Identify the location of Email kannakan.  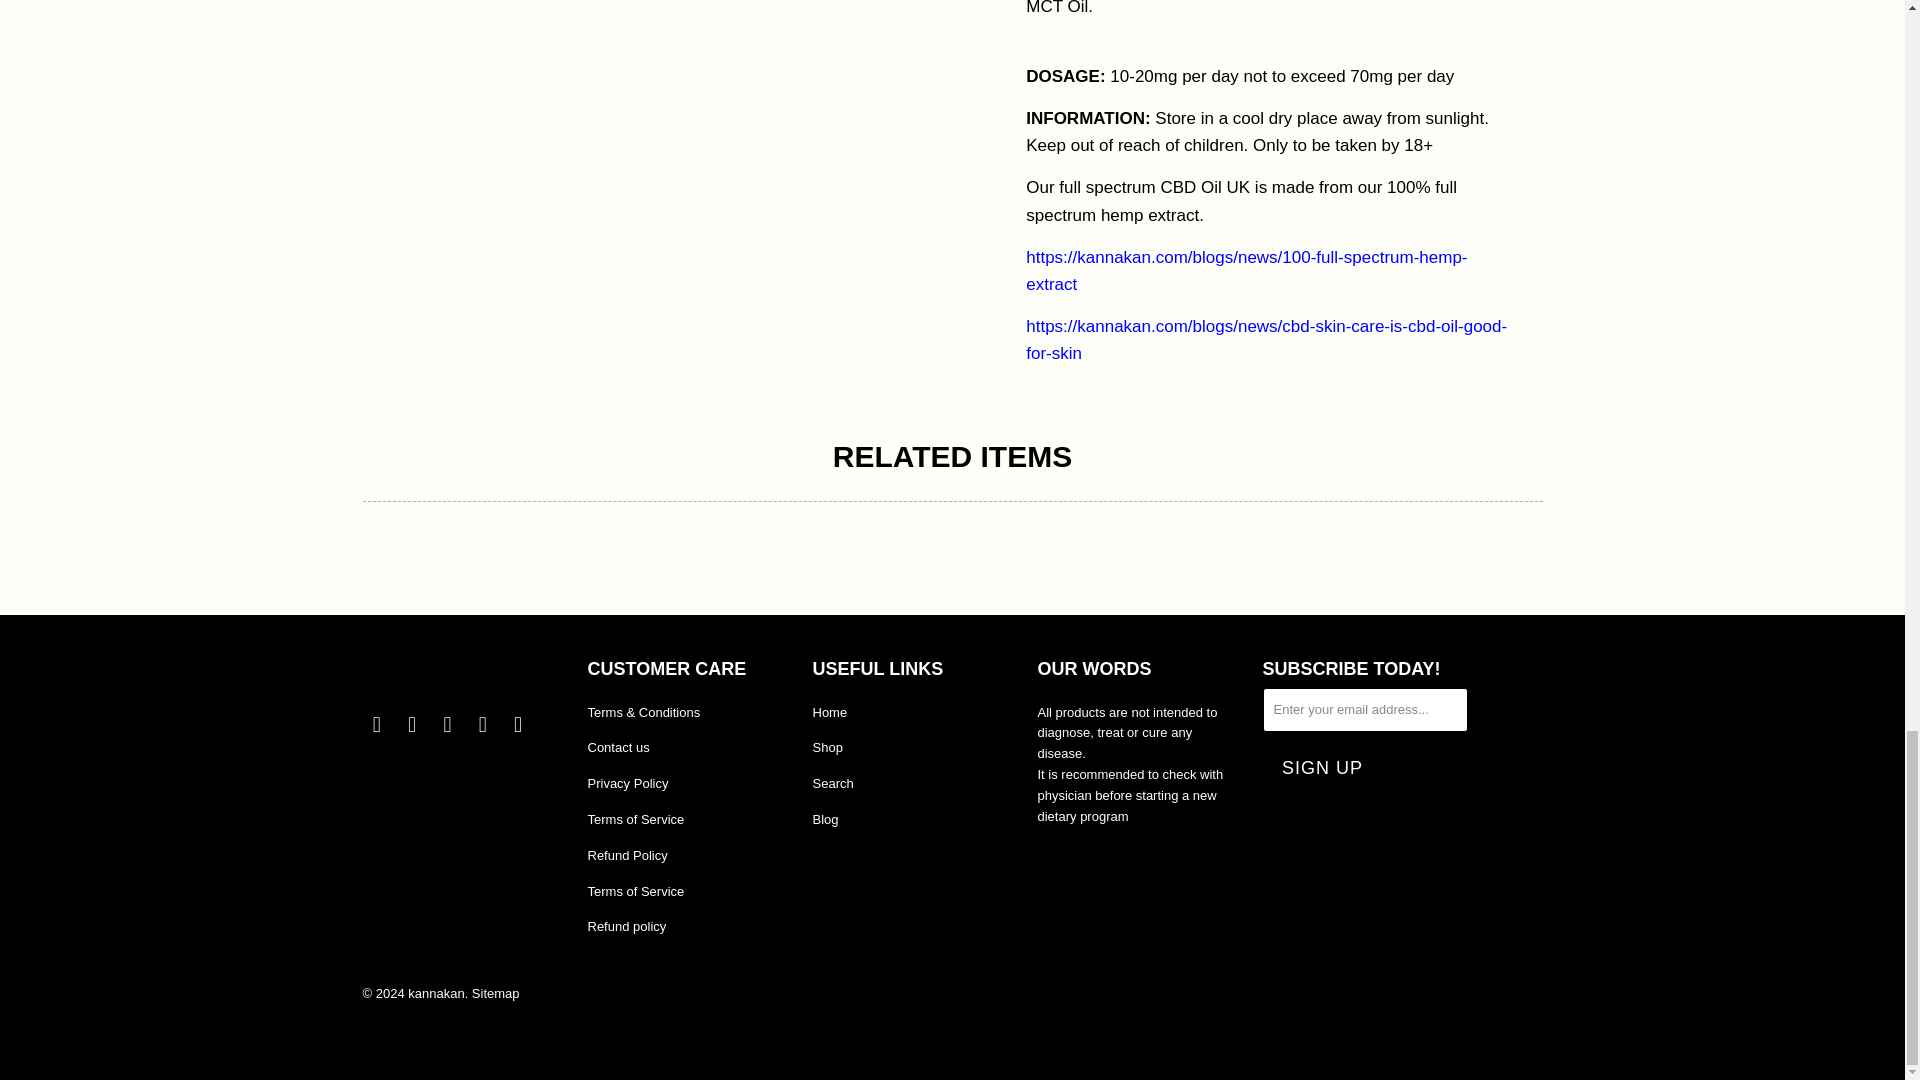
(518, 724).